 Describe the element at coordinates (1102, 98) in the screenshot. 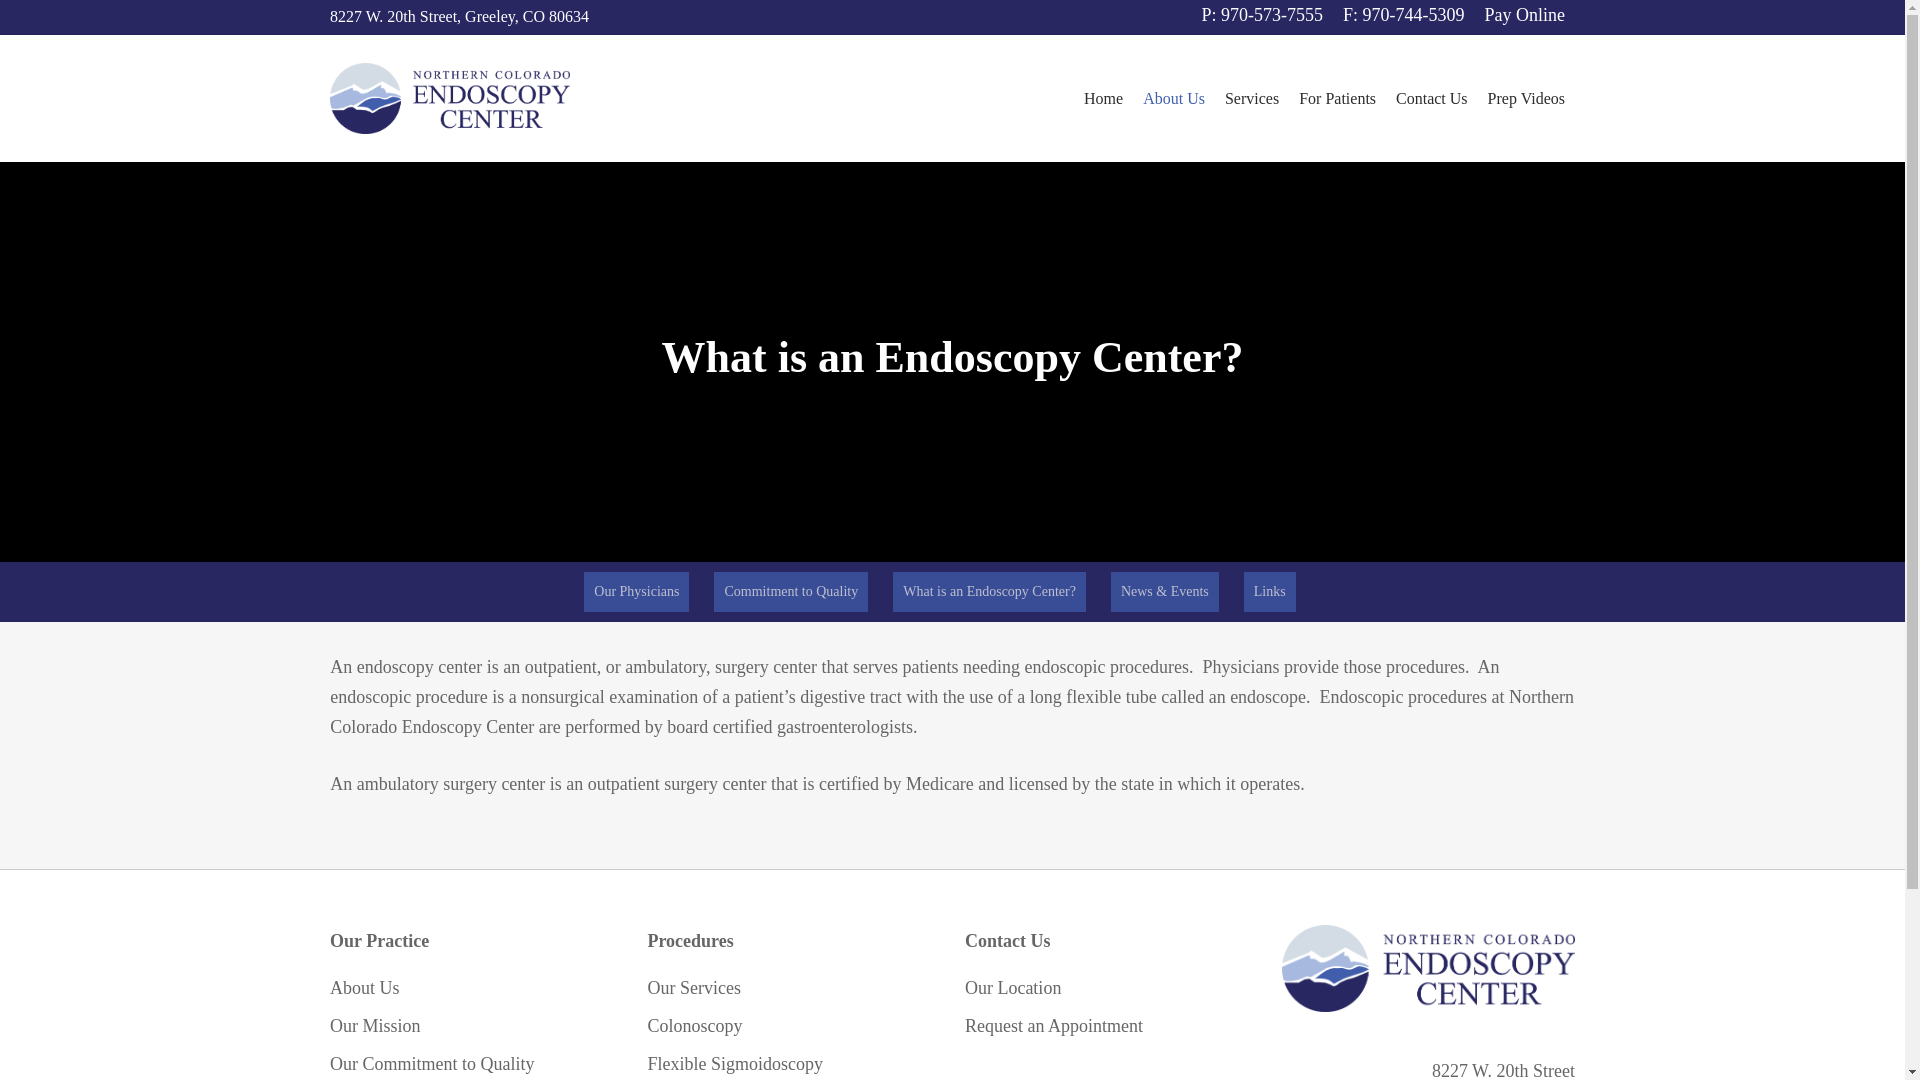

I see `Home` at that location.